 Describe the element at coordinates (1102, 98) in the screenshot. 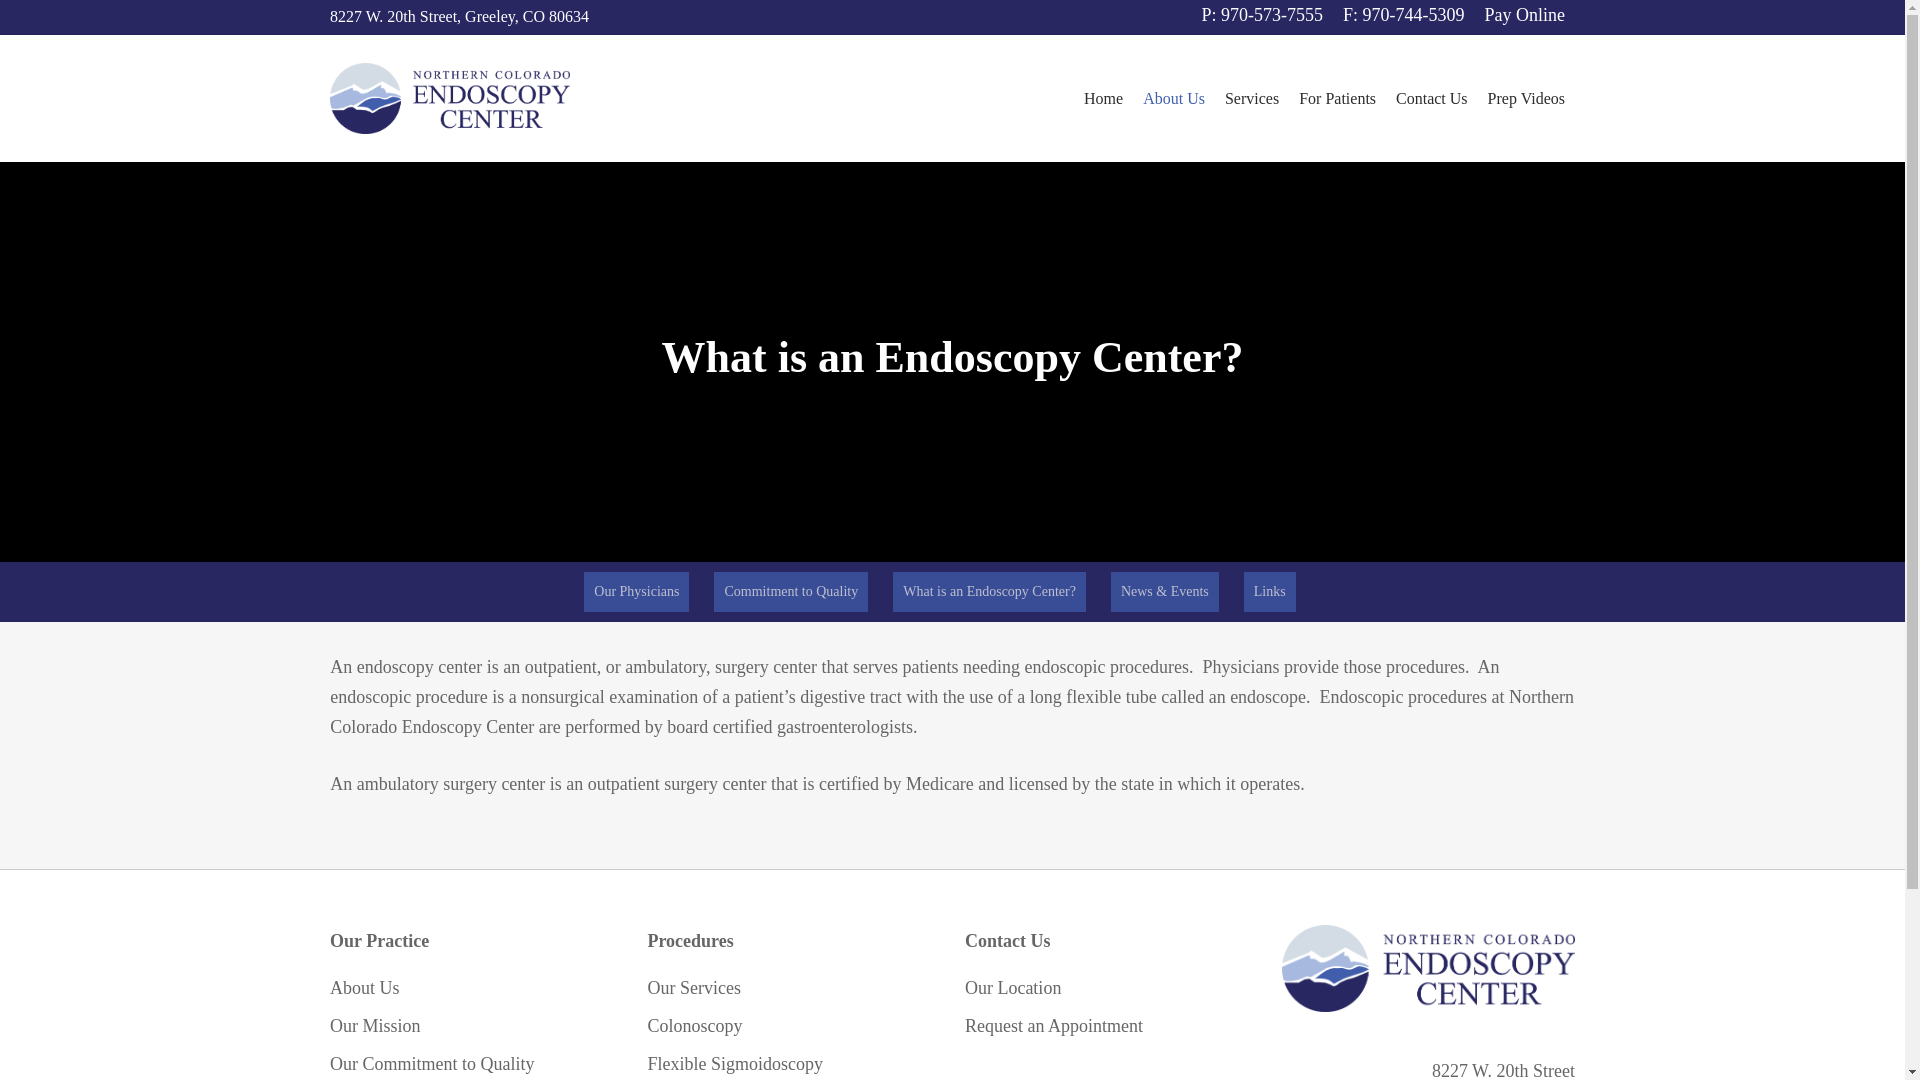

I see `Home` at that location.